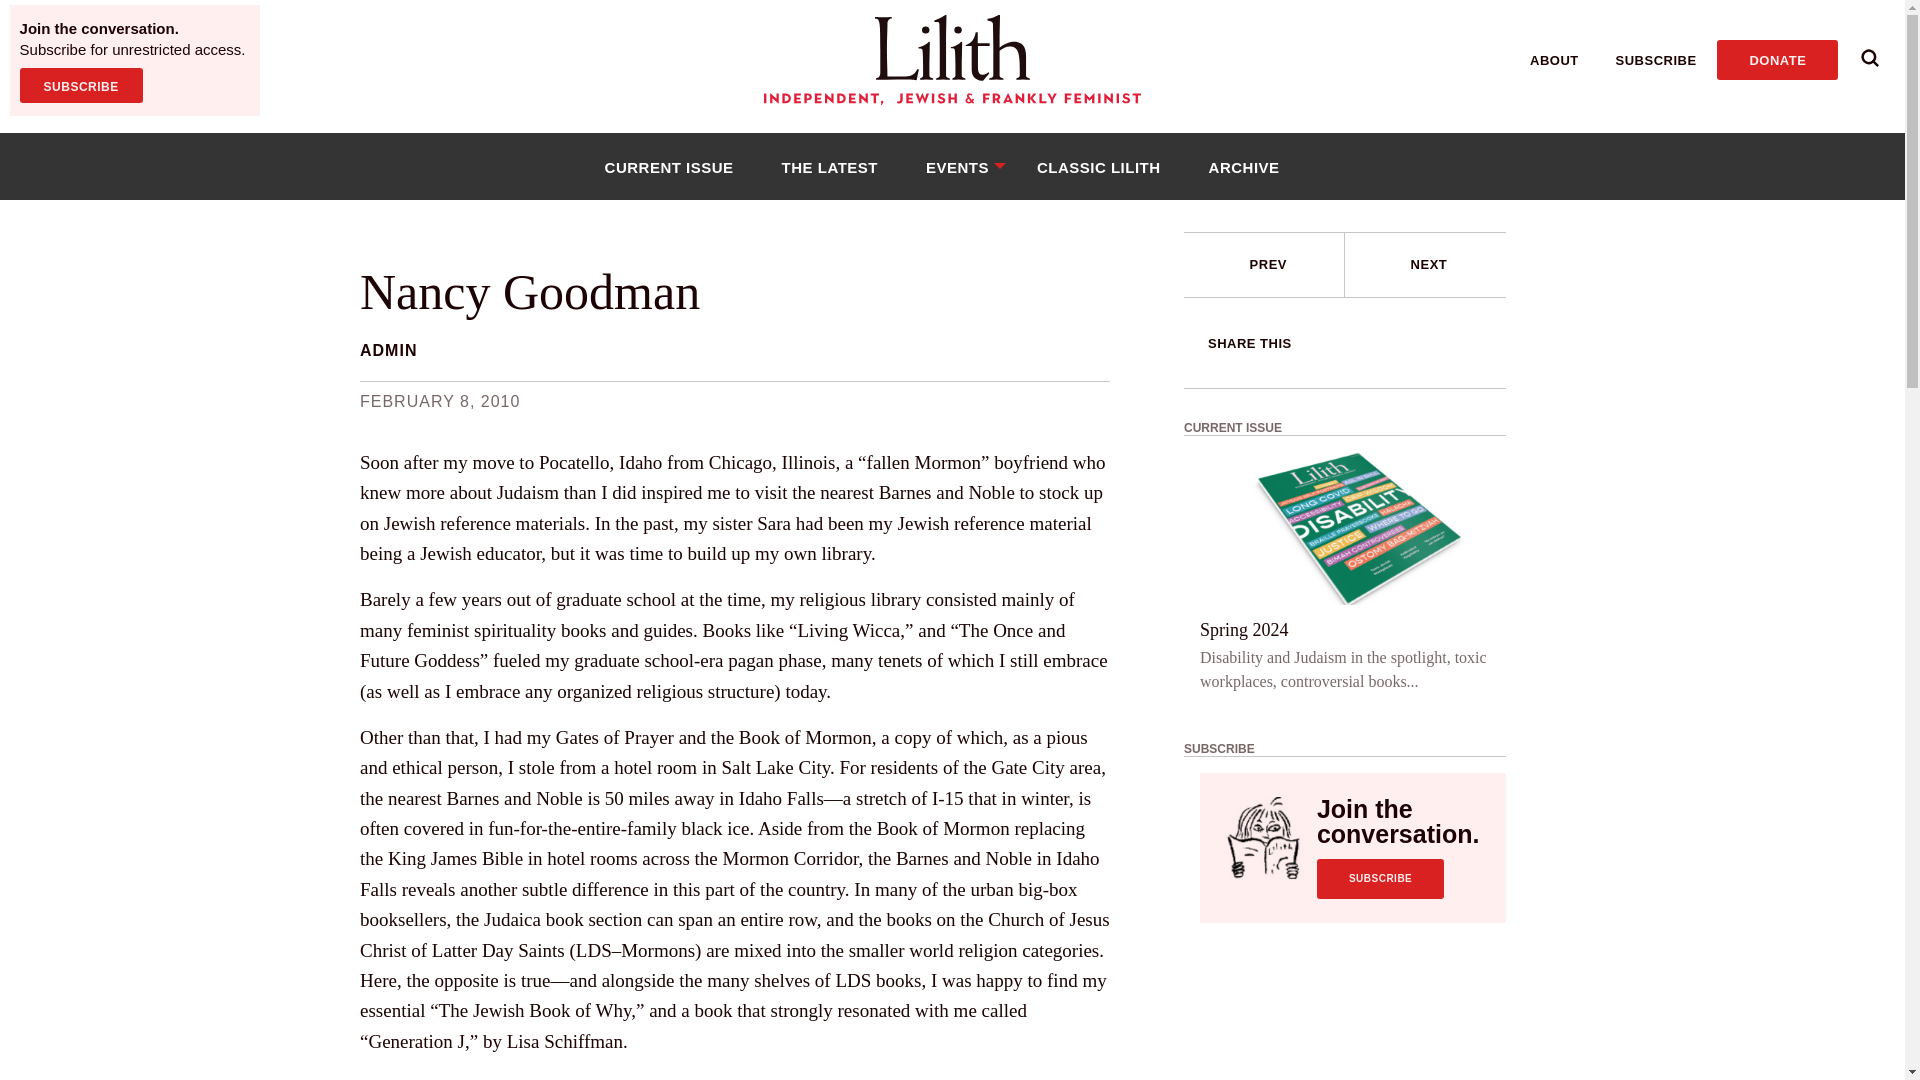  I want to click on DONATE, so click(1776, 59).